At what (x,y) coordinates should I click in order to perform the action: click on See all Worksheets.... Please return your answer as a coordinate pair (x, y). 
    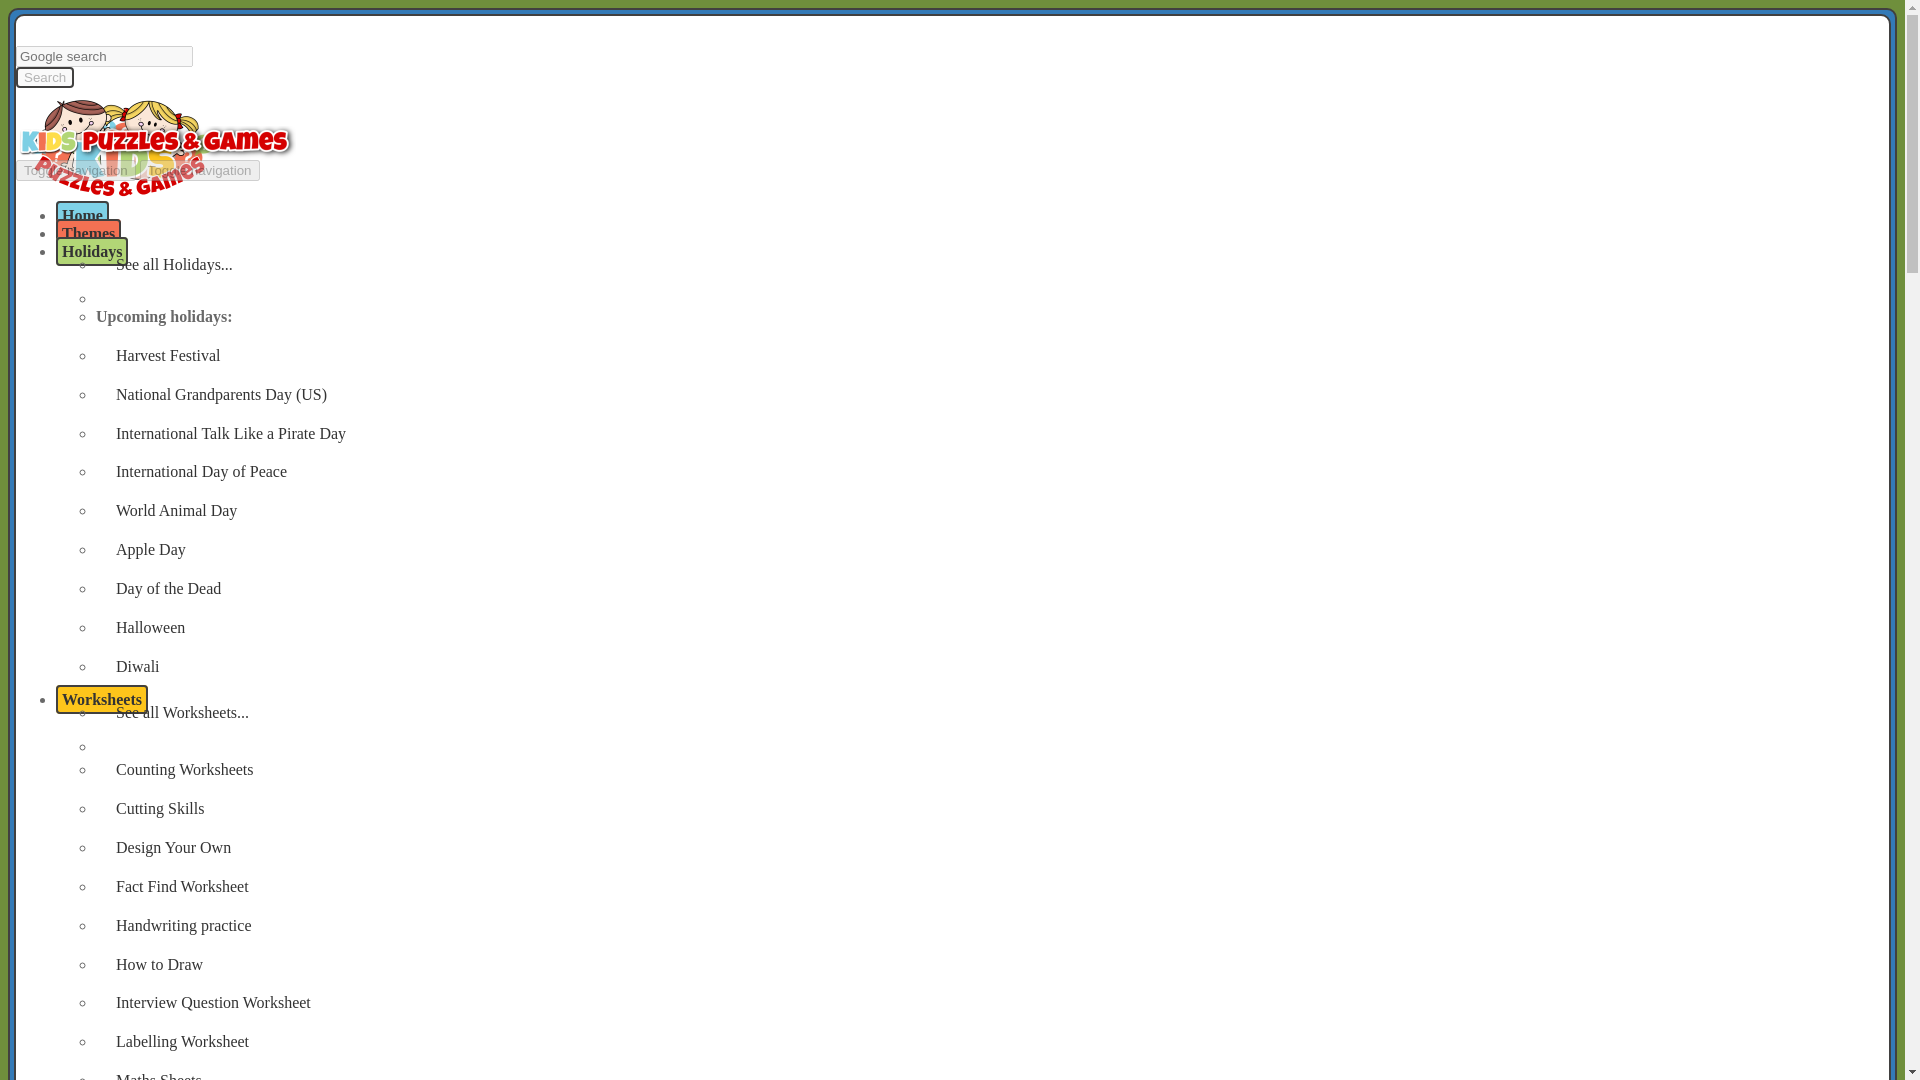
    Looking at the image, I should click on (990, 712).